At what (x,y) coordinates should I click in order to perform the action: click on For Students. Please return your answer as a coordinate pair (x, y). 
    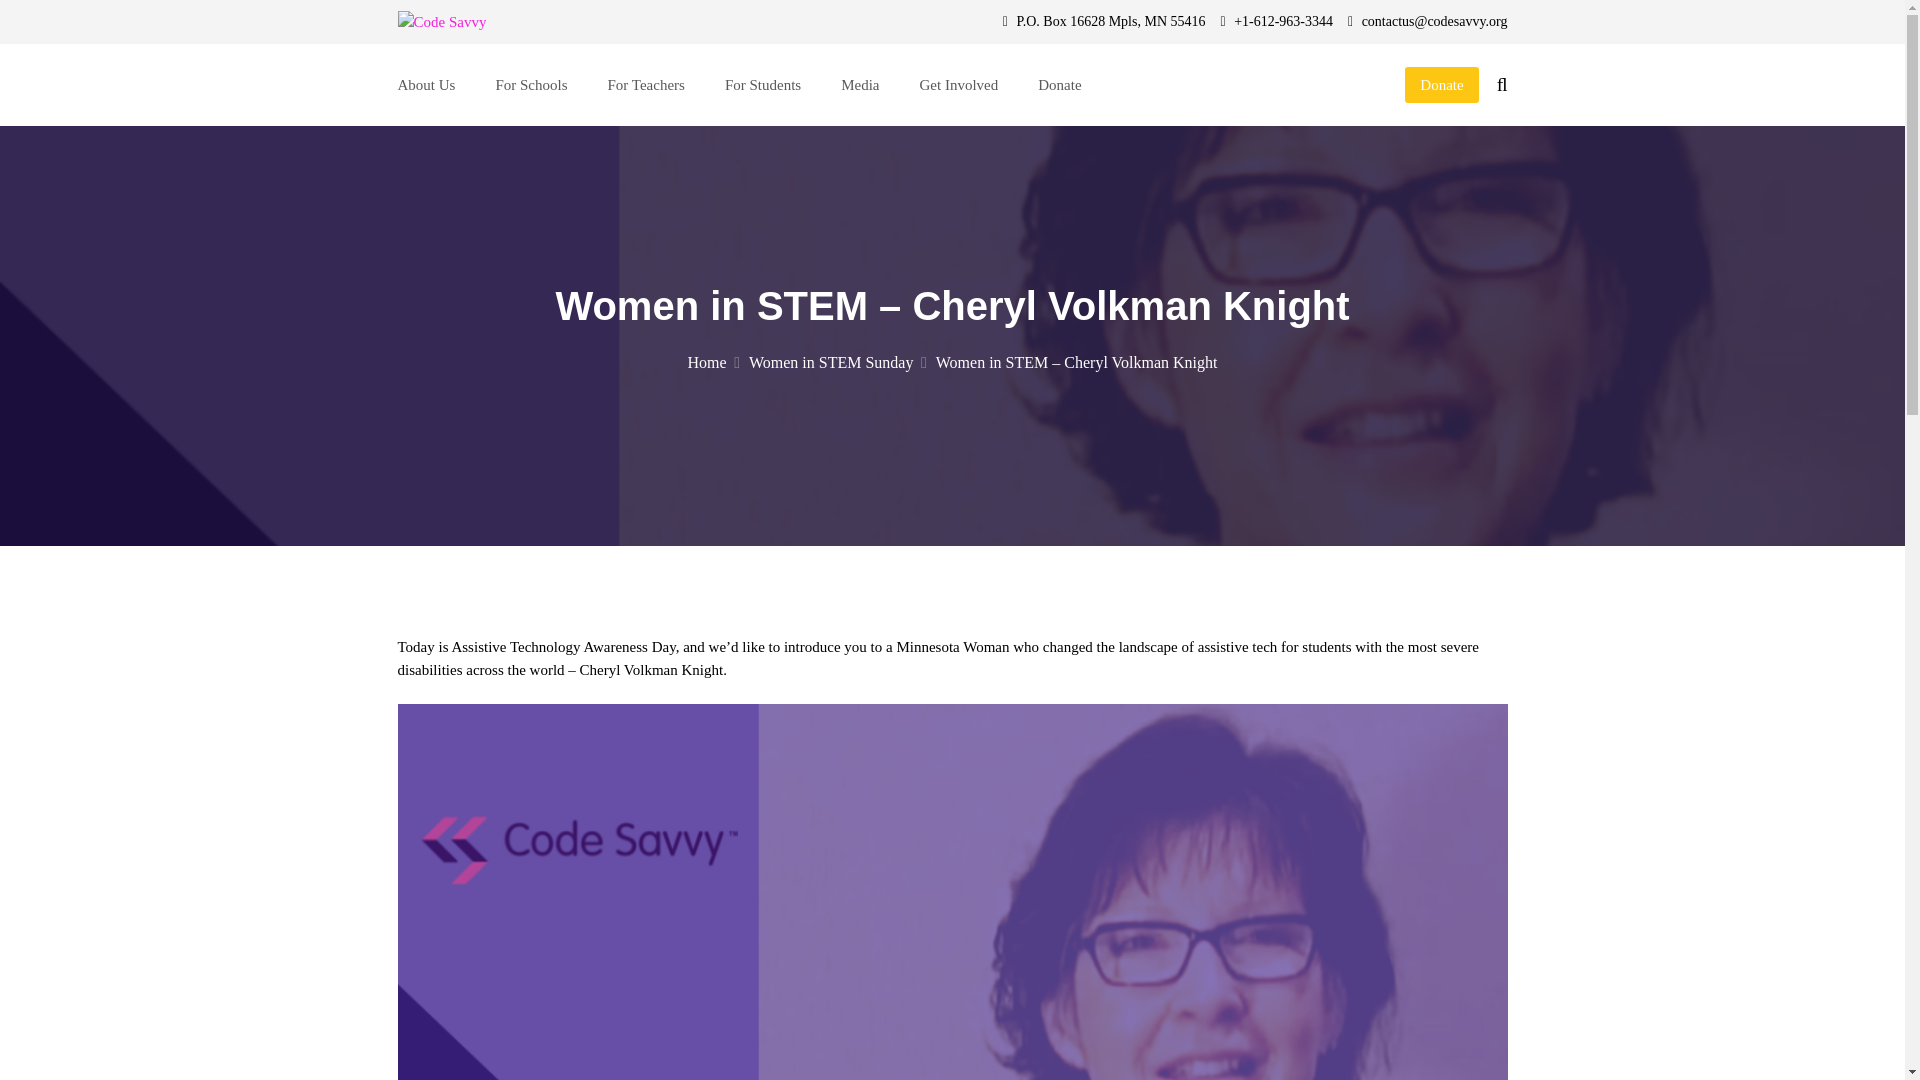
    Looking at the image, I should click on (762, 84).